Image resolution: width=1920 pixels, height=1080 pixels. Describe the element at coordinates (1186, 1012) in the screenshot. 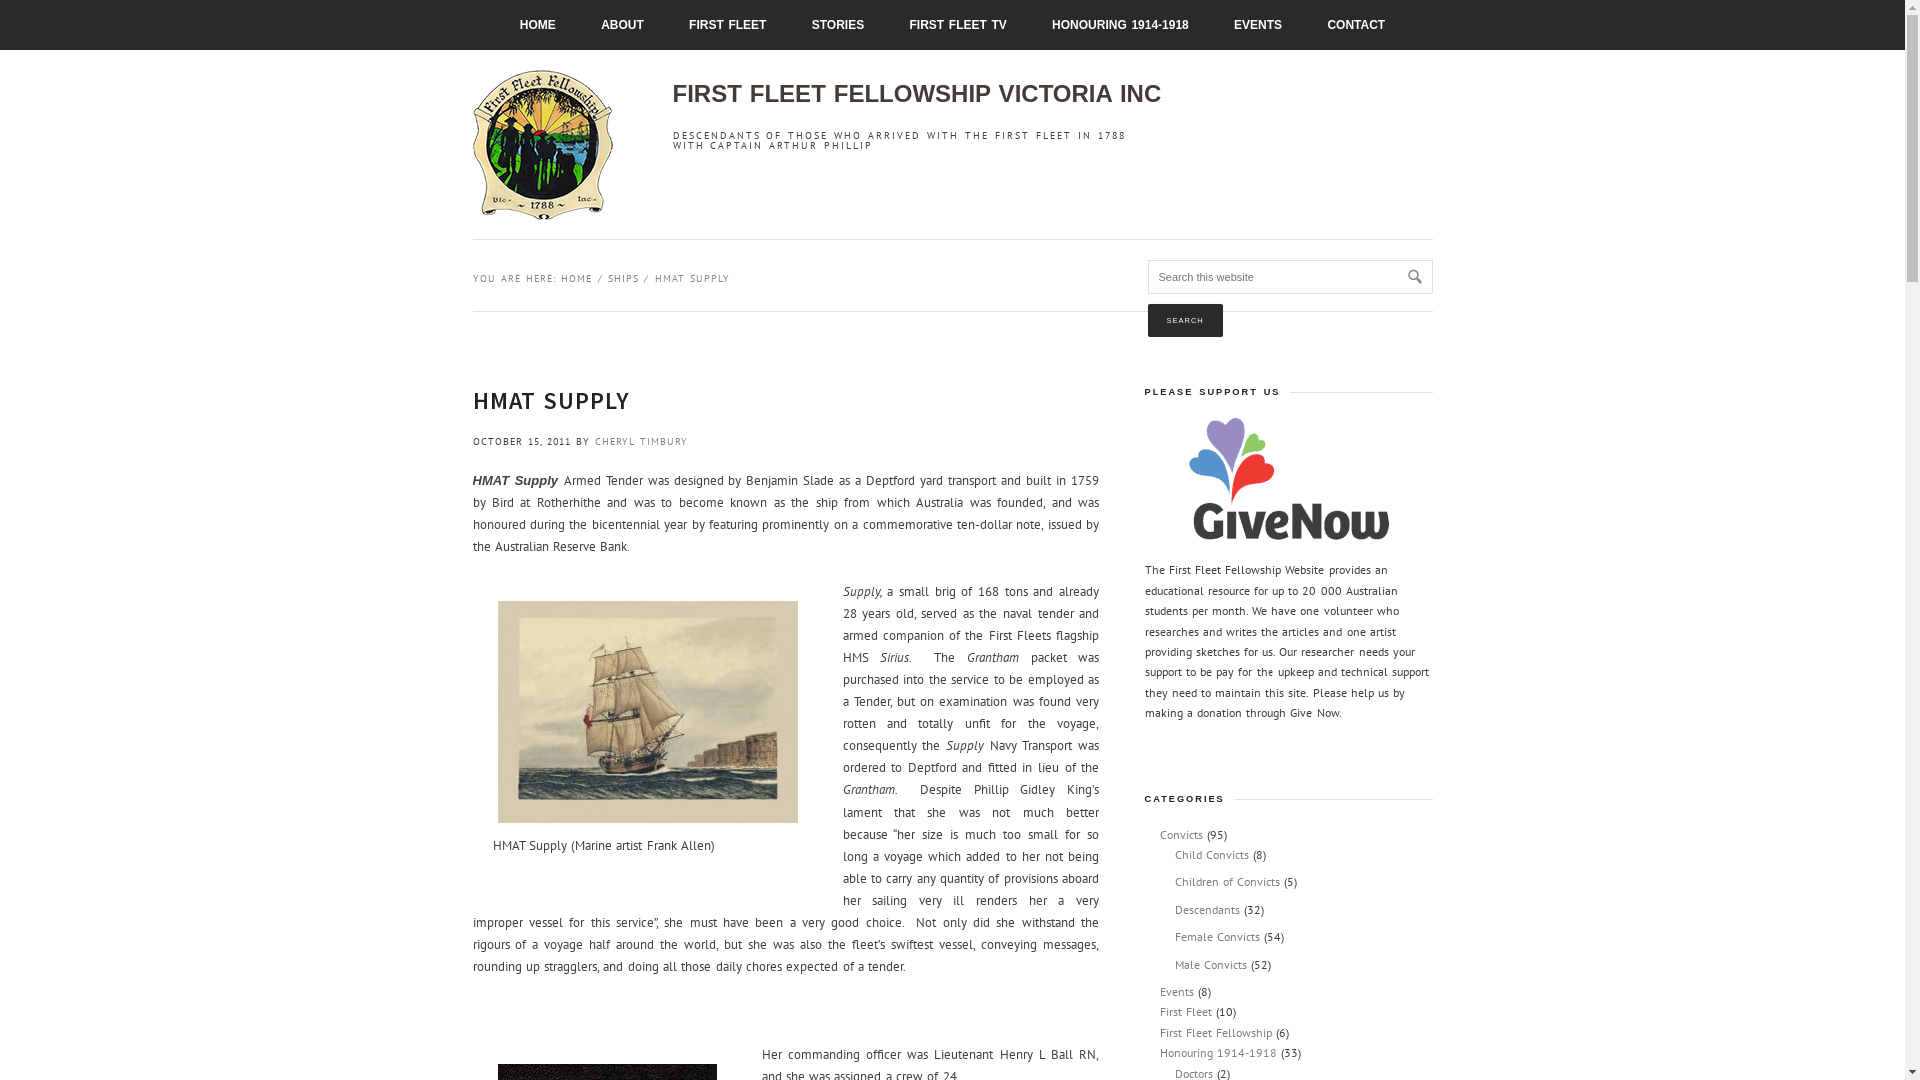

I see `First Fleet` at that location.